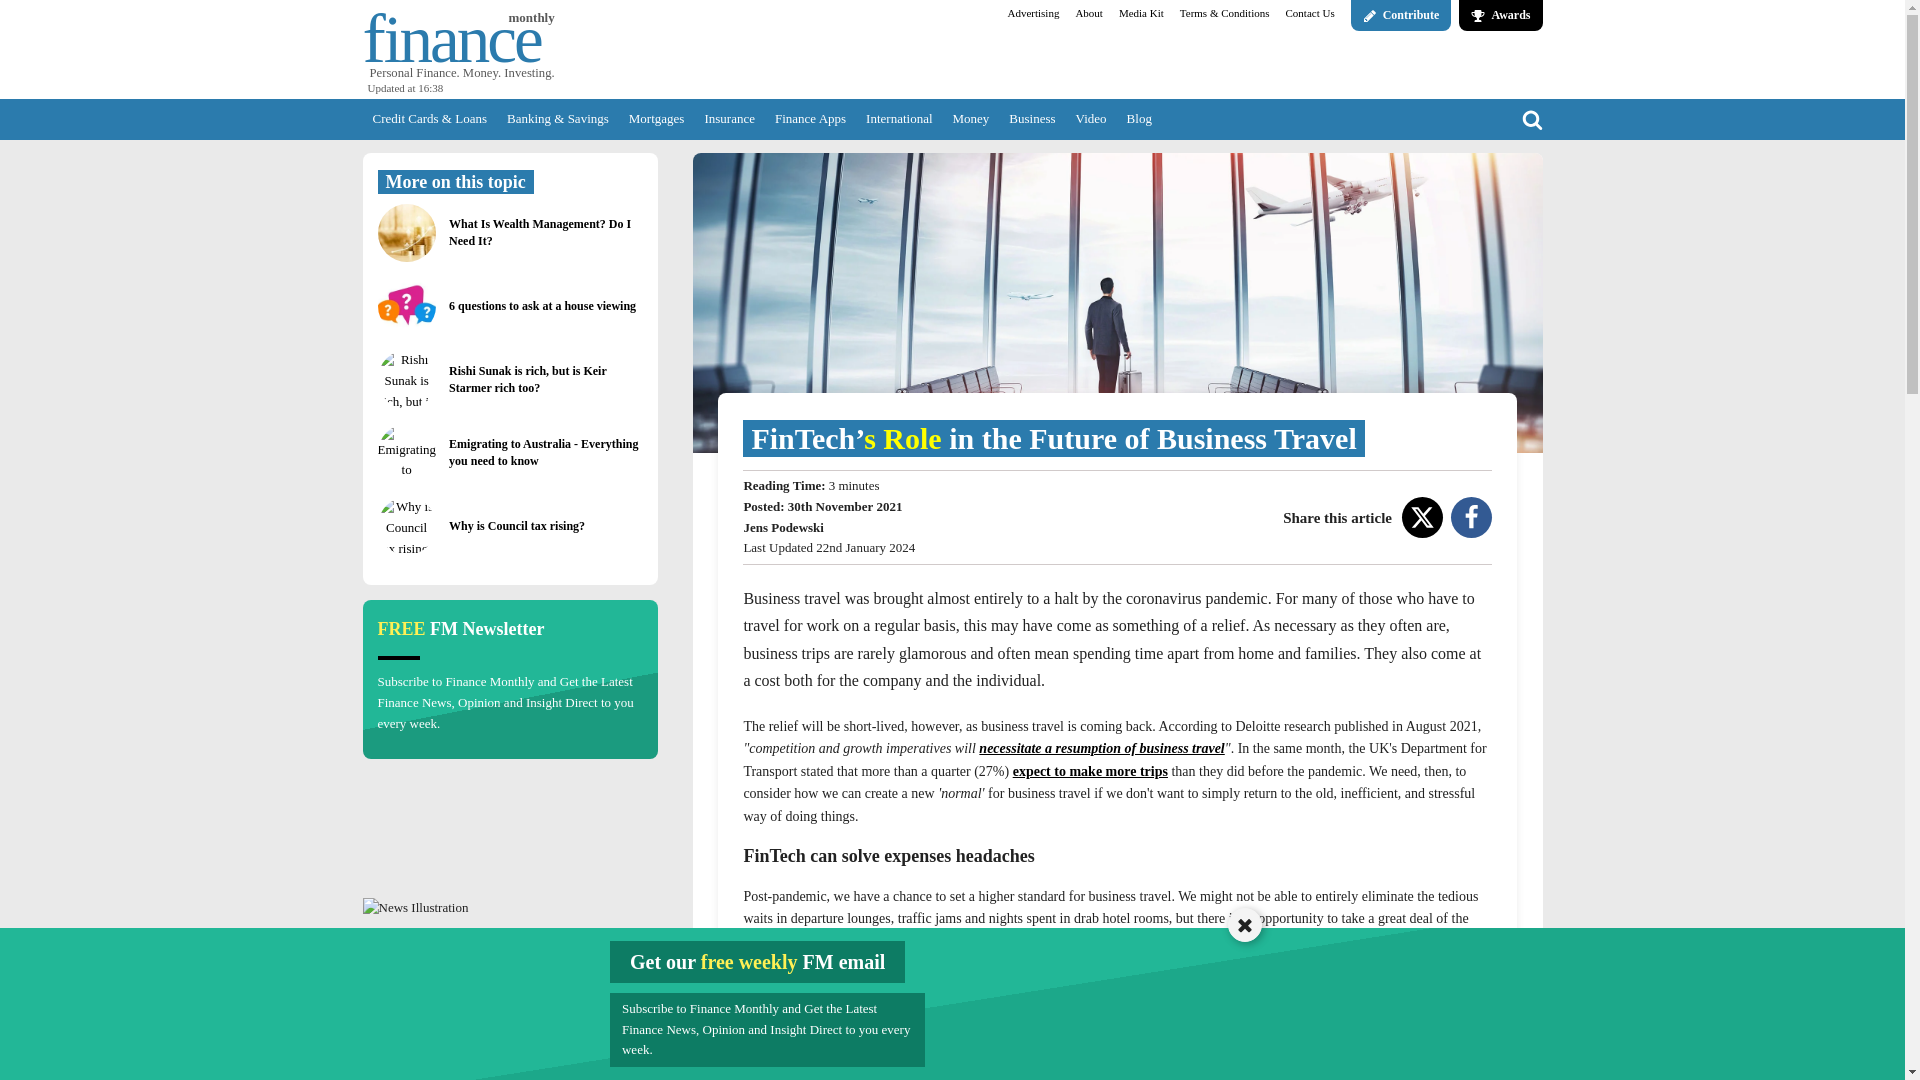 This screenshot has height=1080, width=1920. What do you see at coordinates (971, 120) in the screenshot?
I see `Money` at bounding box center [971, 120].